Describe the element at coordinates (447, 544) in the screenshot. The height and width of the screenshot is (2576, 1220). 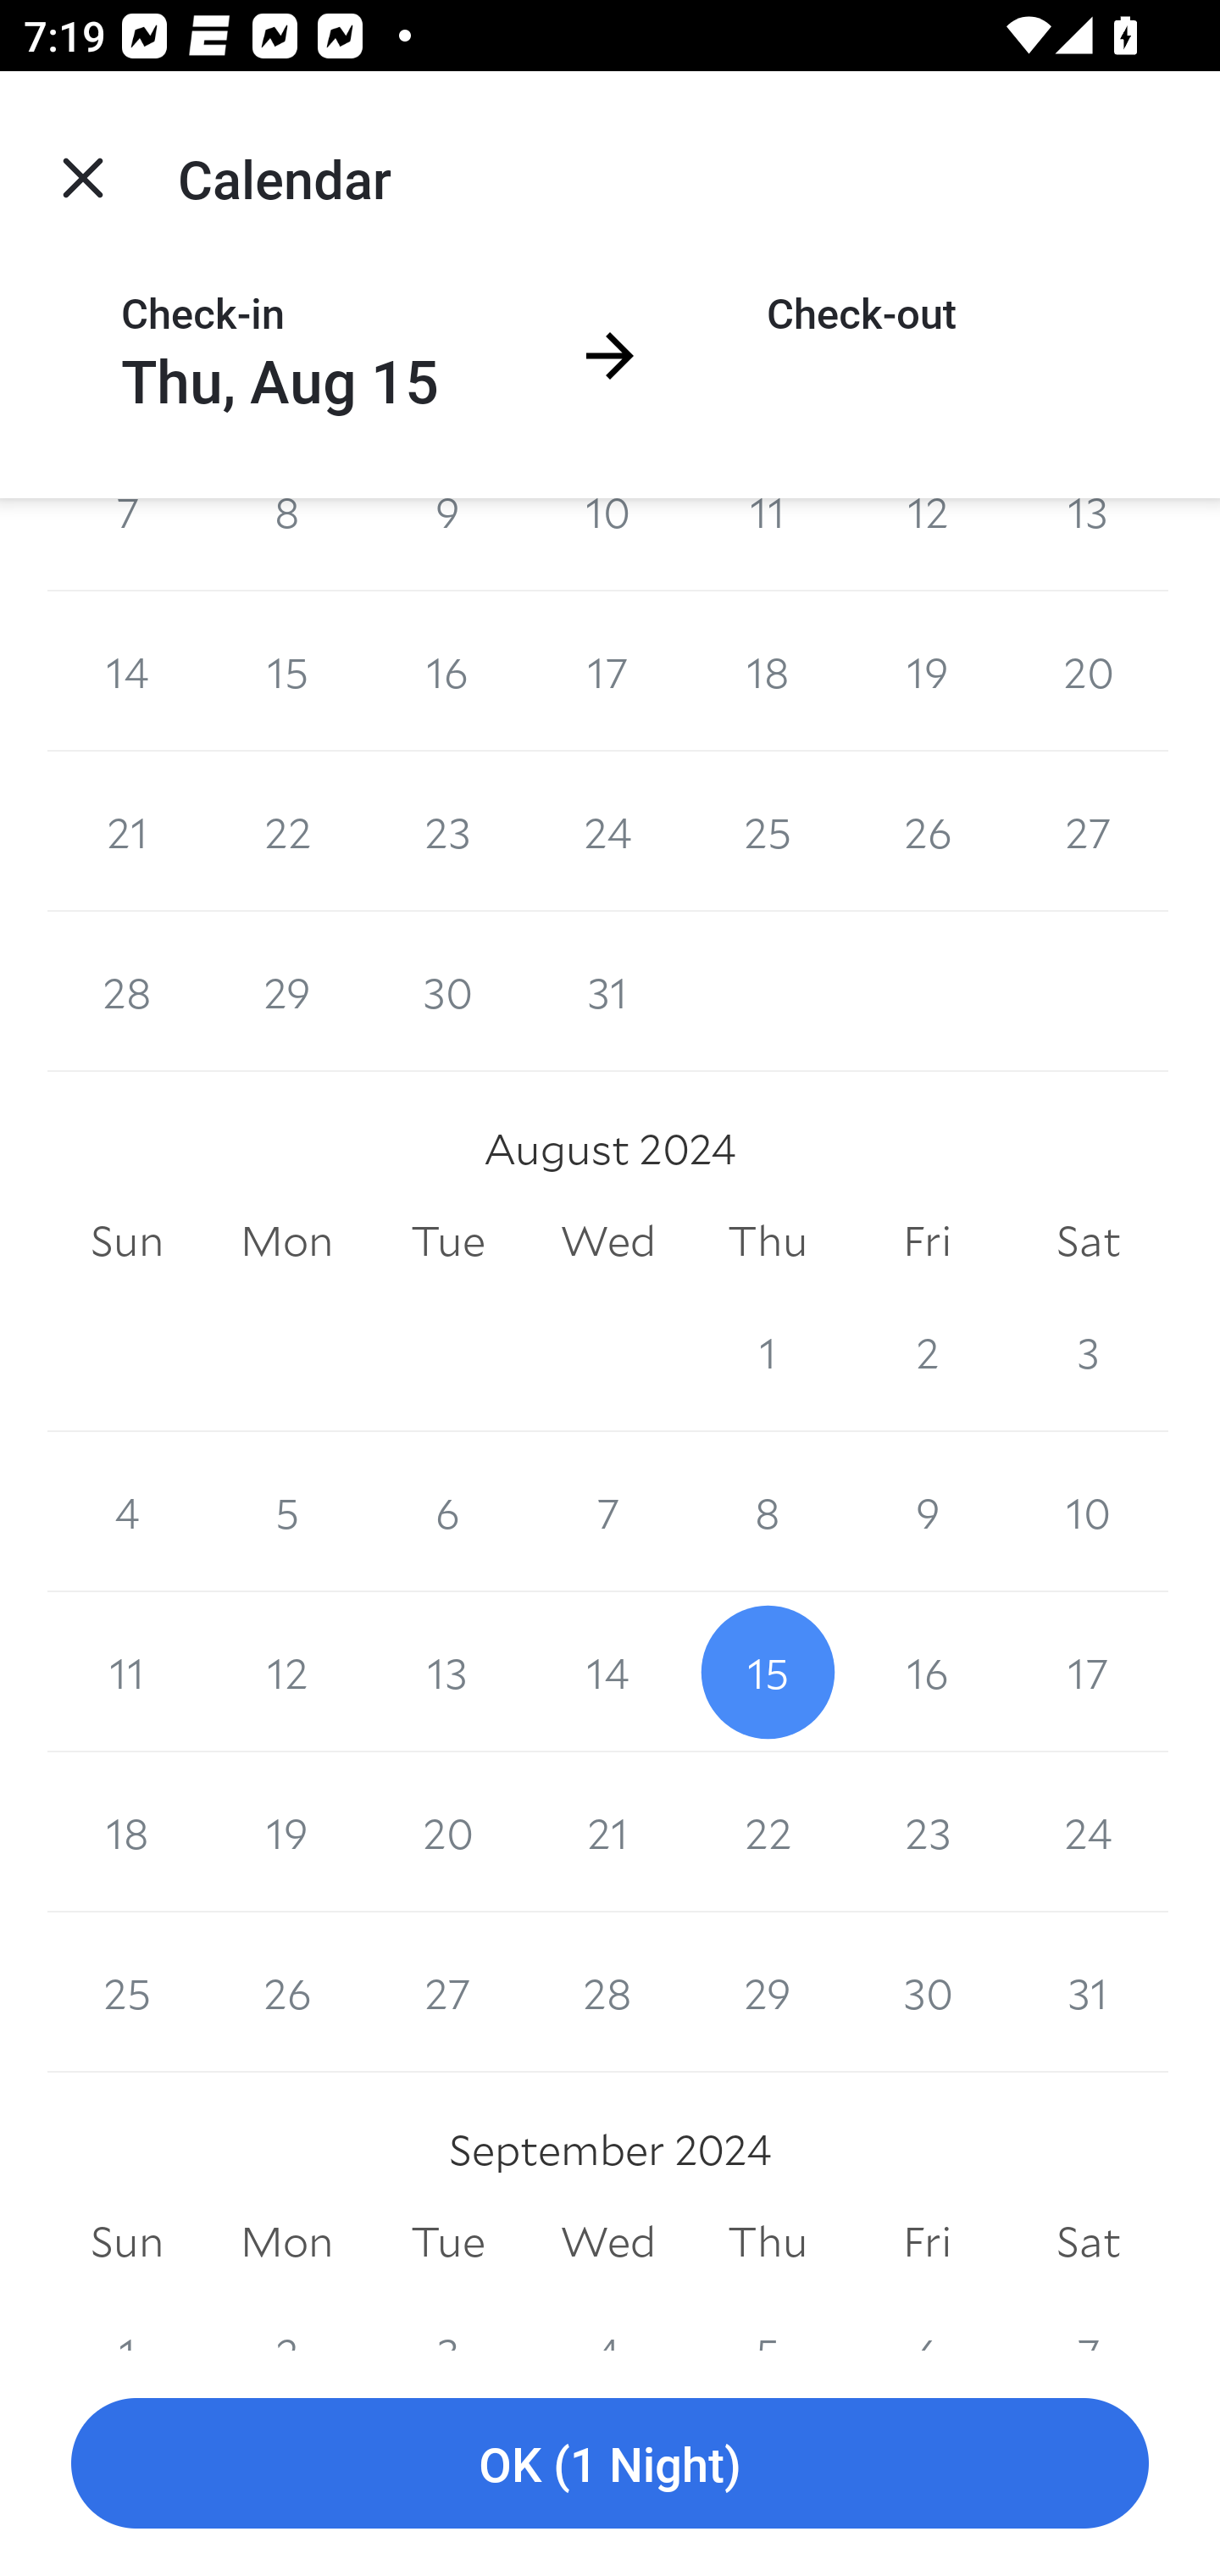
I see `9 9 July 2024` at that location.